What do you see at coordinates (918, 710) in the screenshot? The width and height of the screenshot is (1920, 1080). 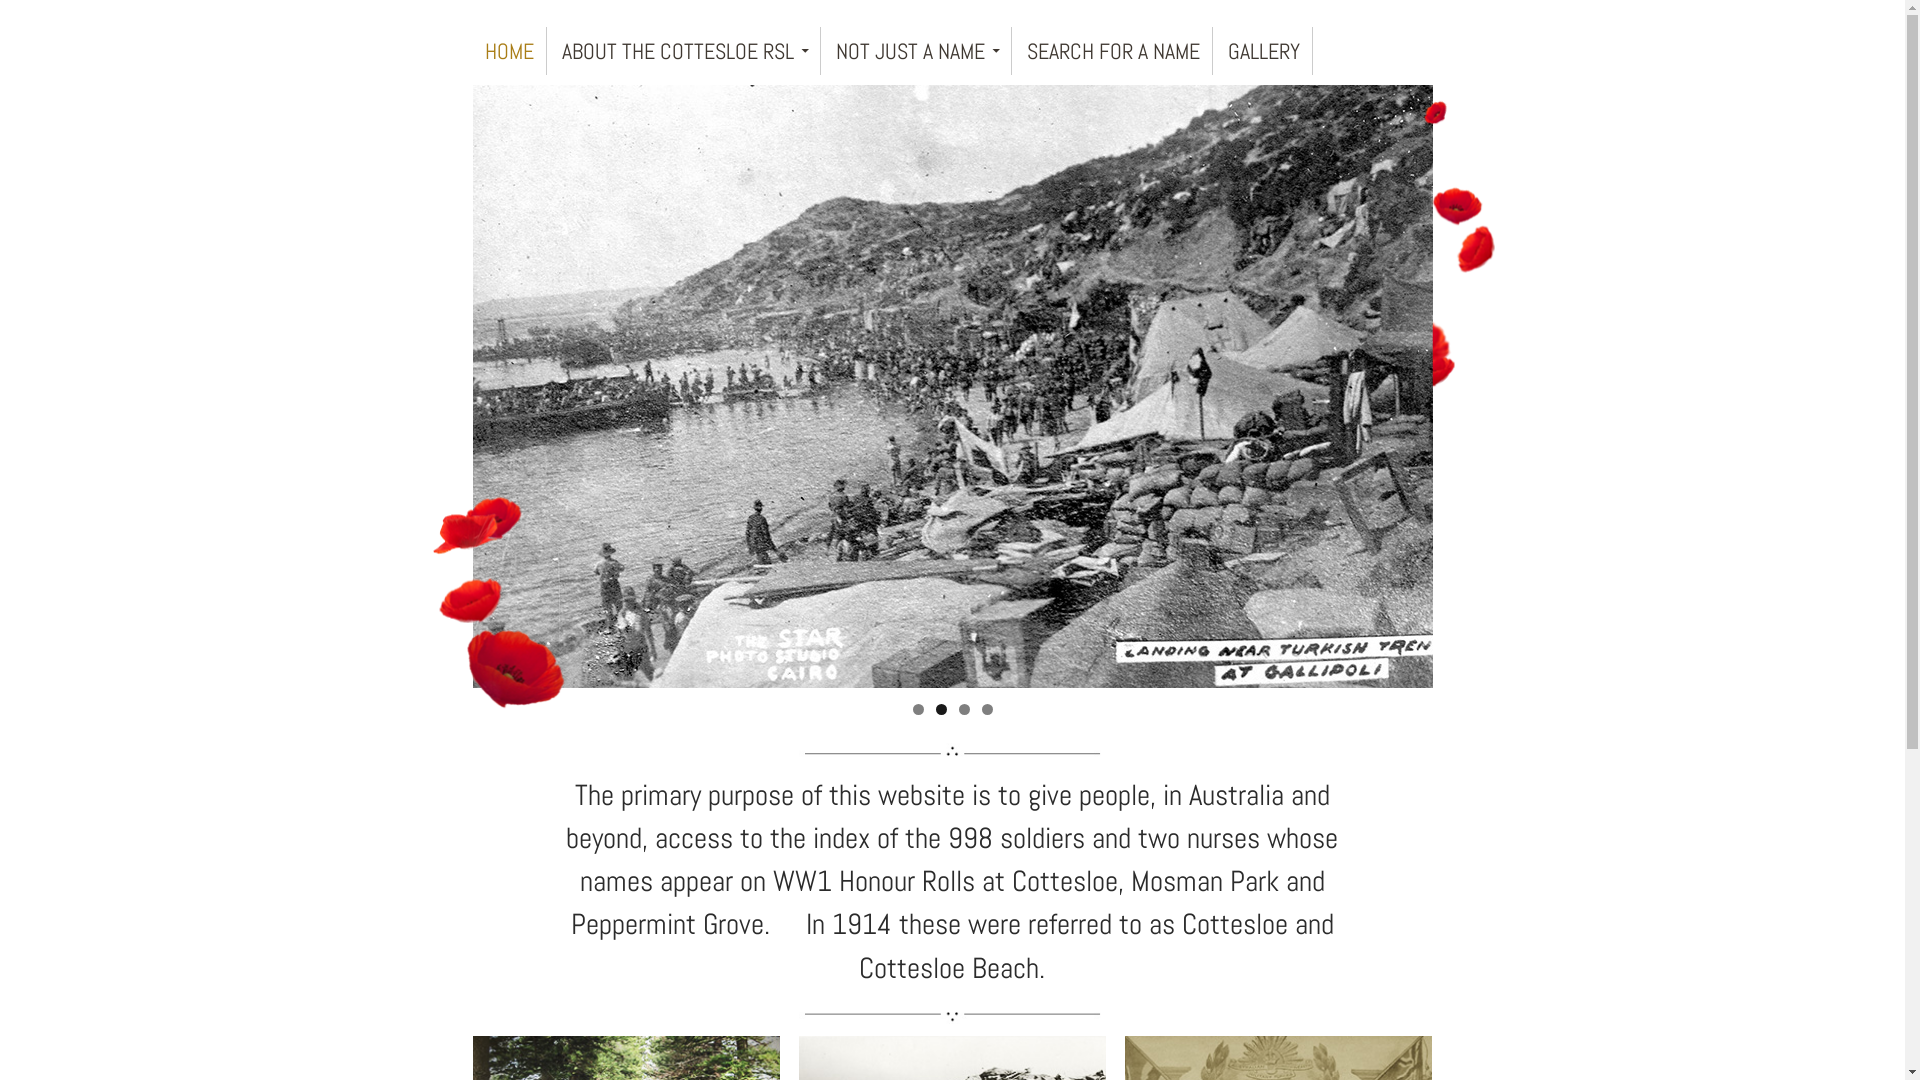 I see `1` at bounding box center [918, 710].